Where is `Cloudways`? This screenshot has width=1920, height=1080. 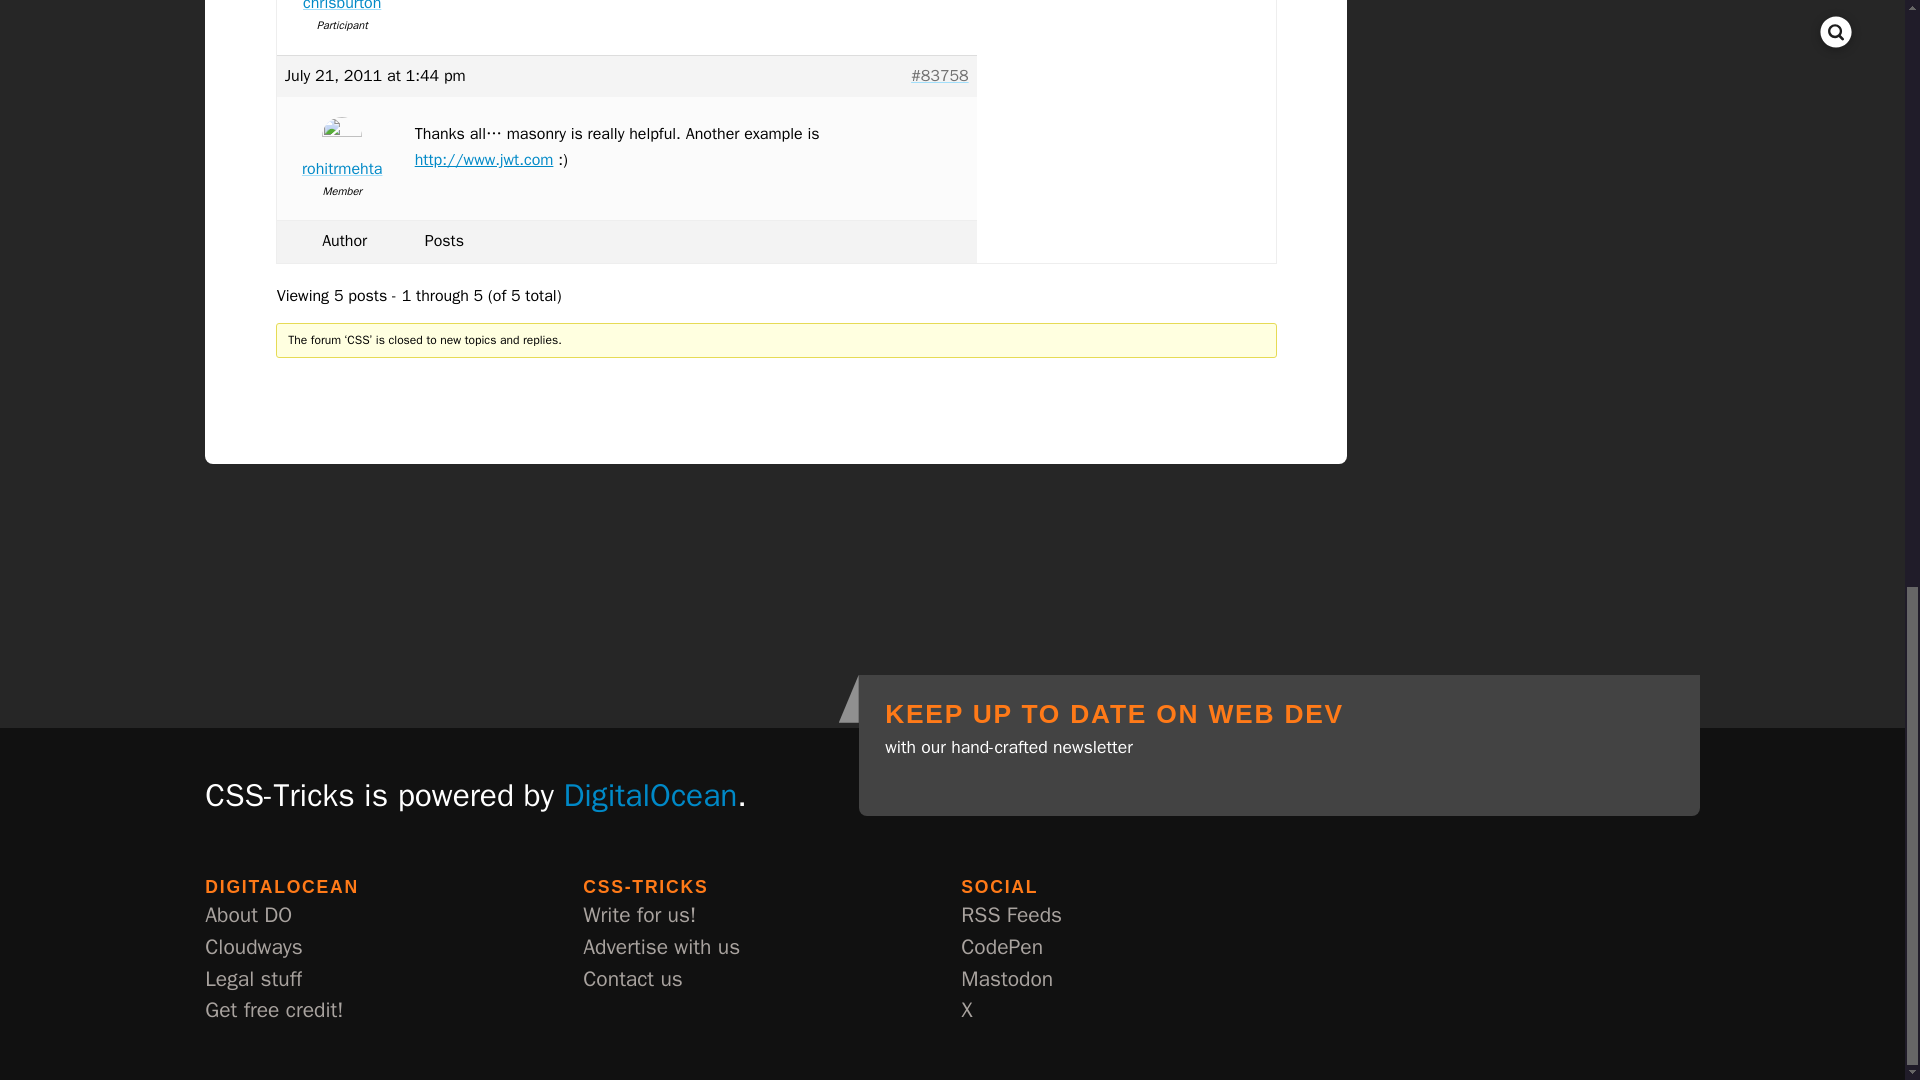
Cloudways is located at coordinates (253, 948).